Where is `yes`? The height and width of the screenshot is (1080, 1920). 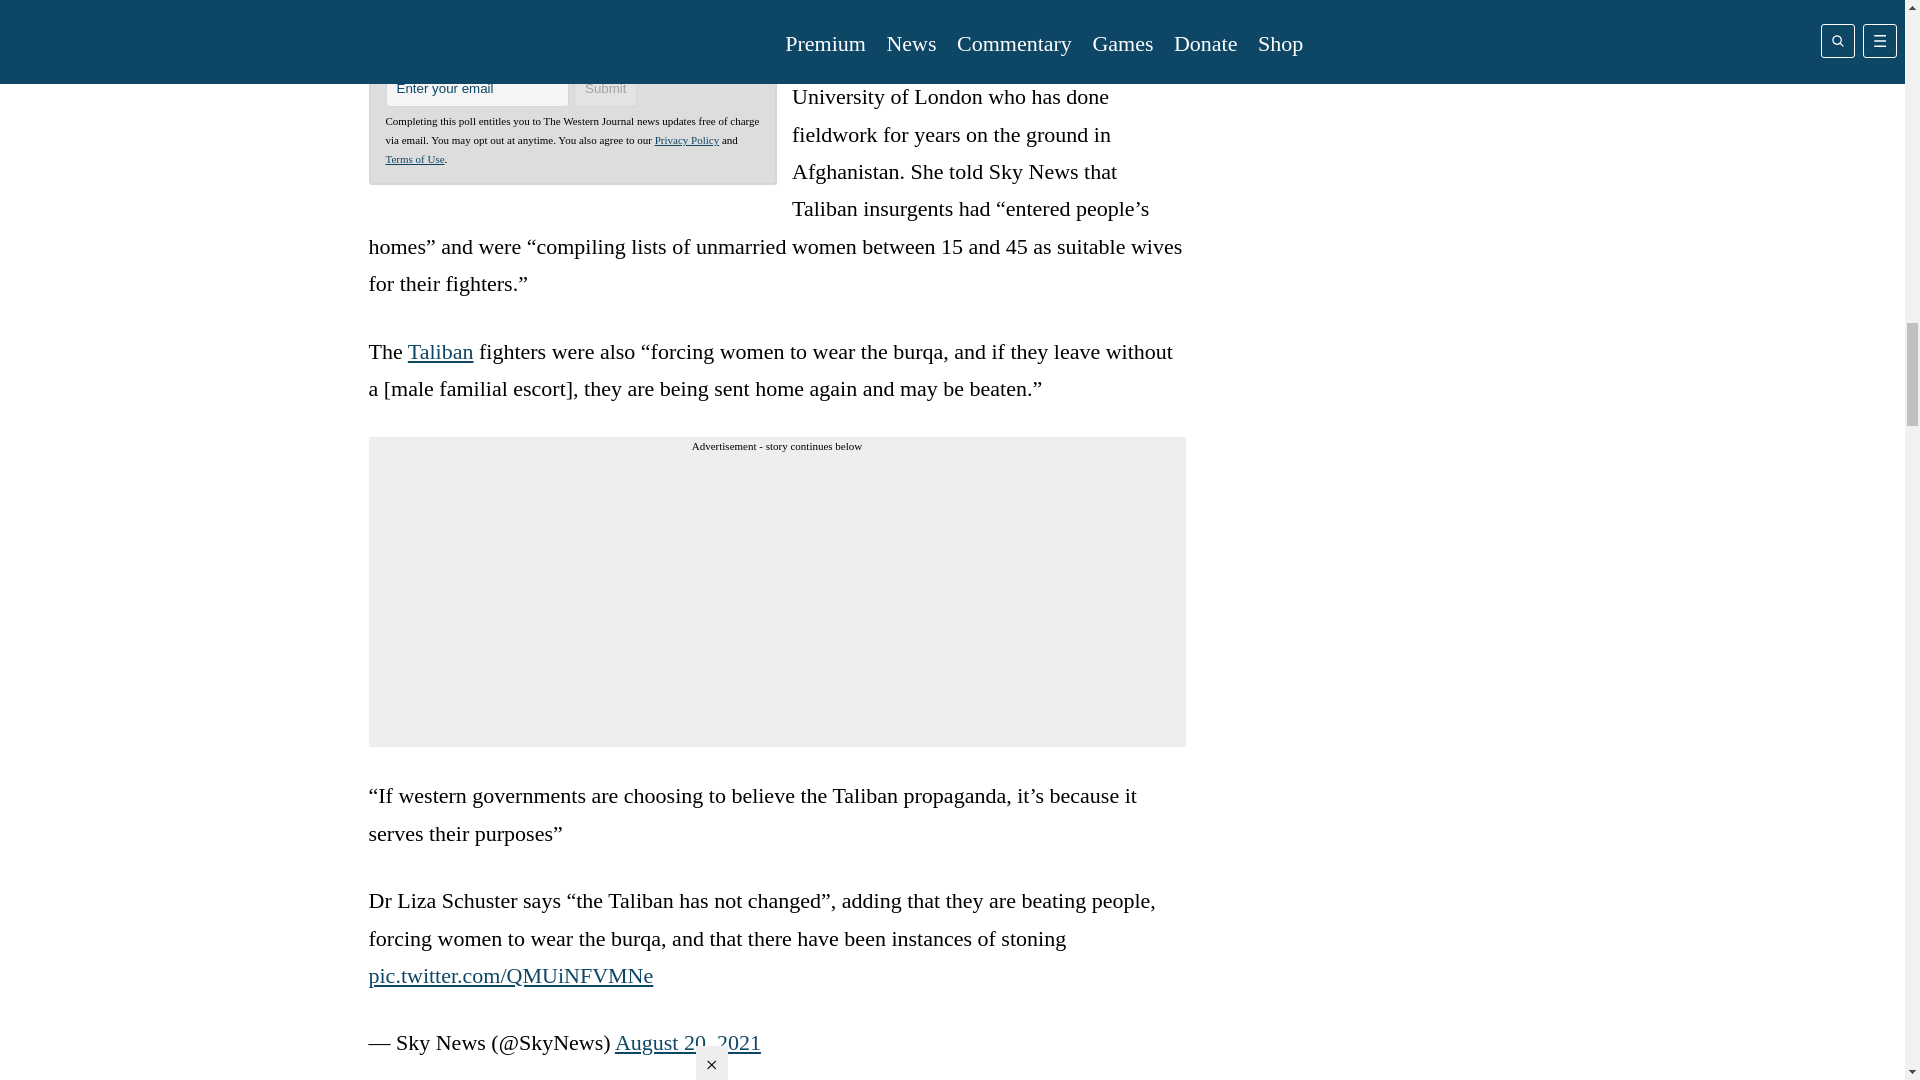 yes is located at coordinates (396, 48).